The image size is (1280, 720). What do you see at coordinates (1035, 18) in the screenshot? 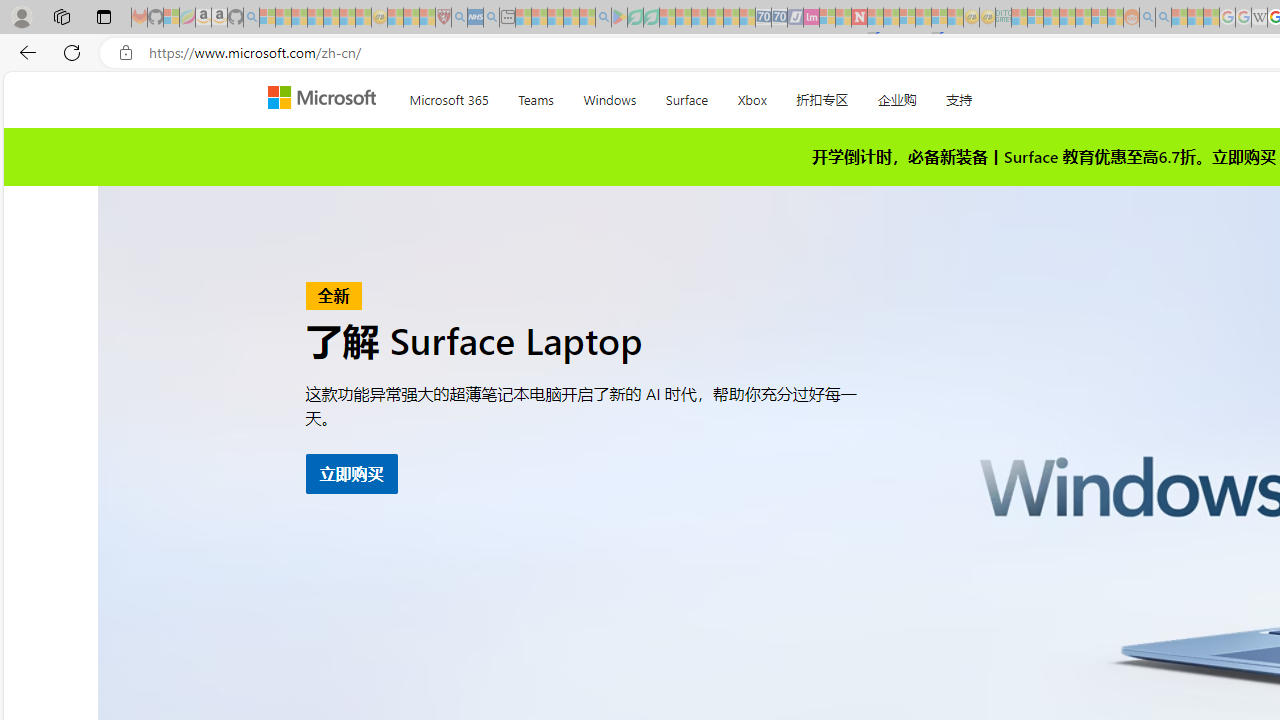
I see `Microsoft account | Privacy - Sleeping` at bounding box center [1035, 18].